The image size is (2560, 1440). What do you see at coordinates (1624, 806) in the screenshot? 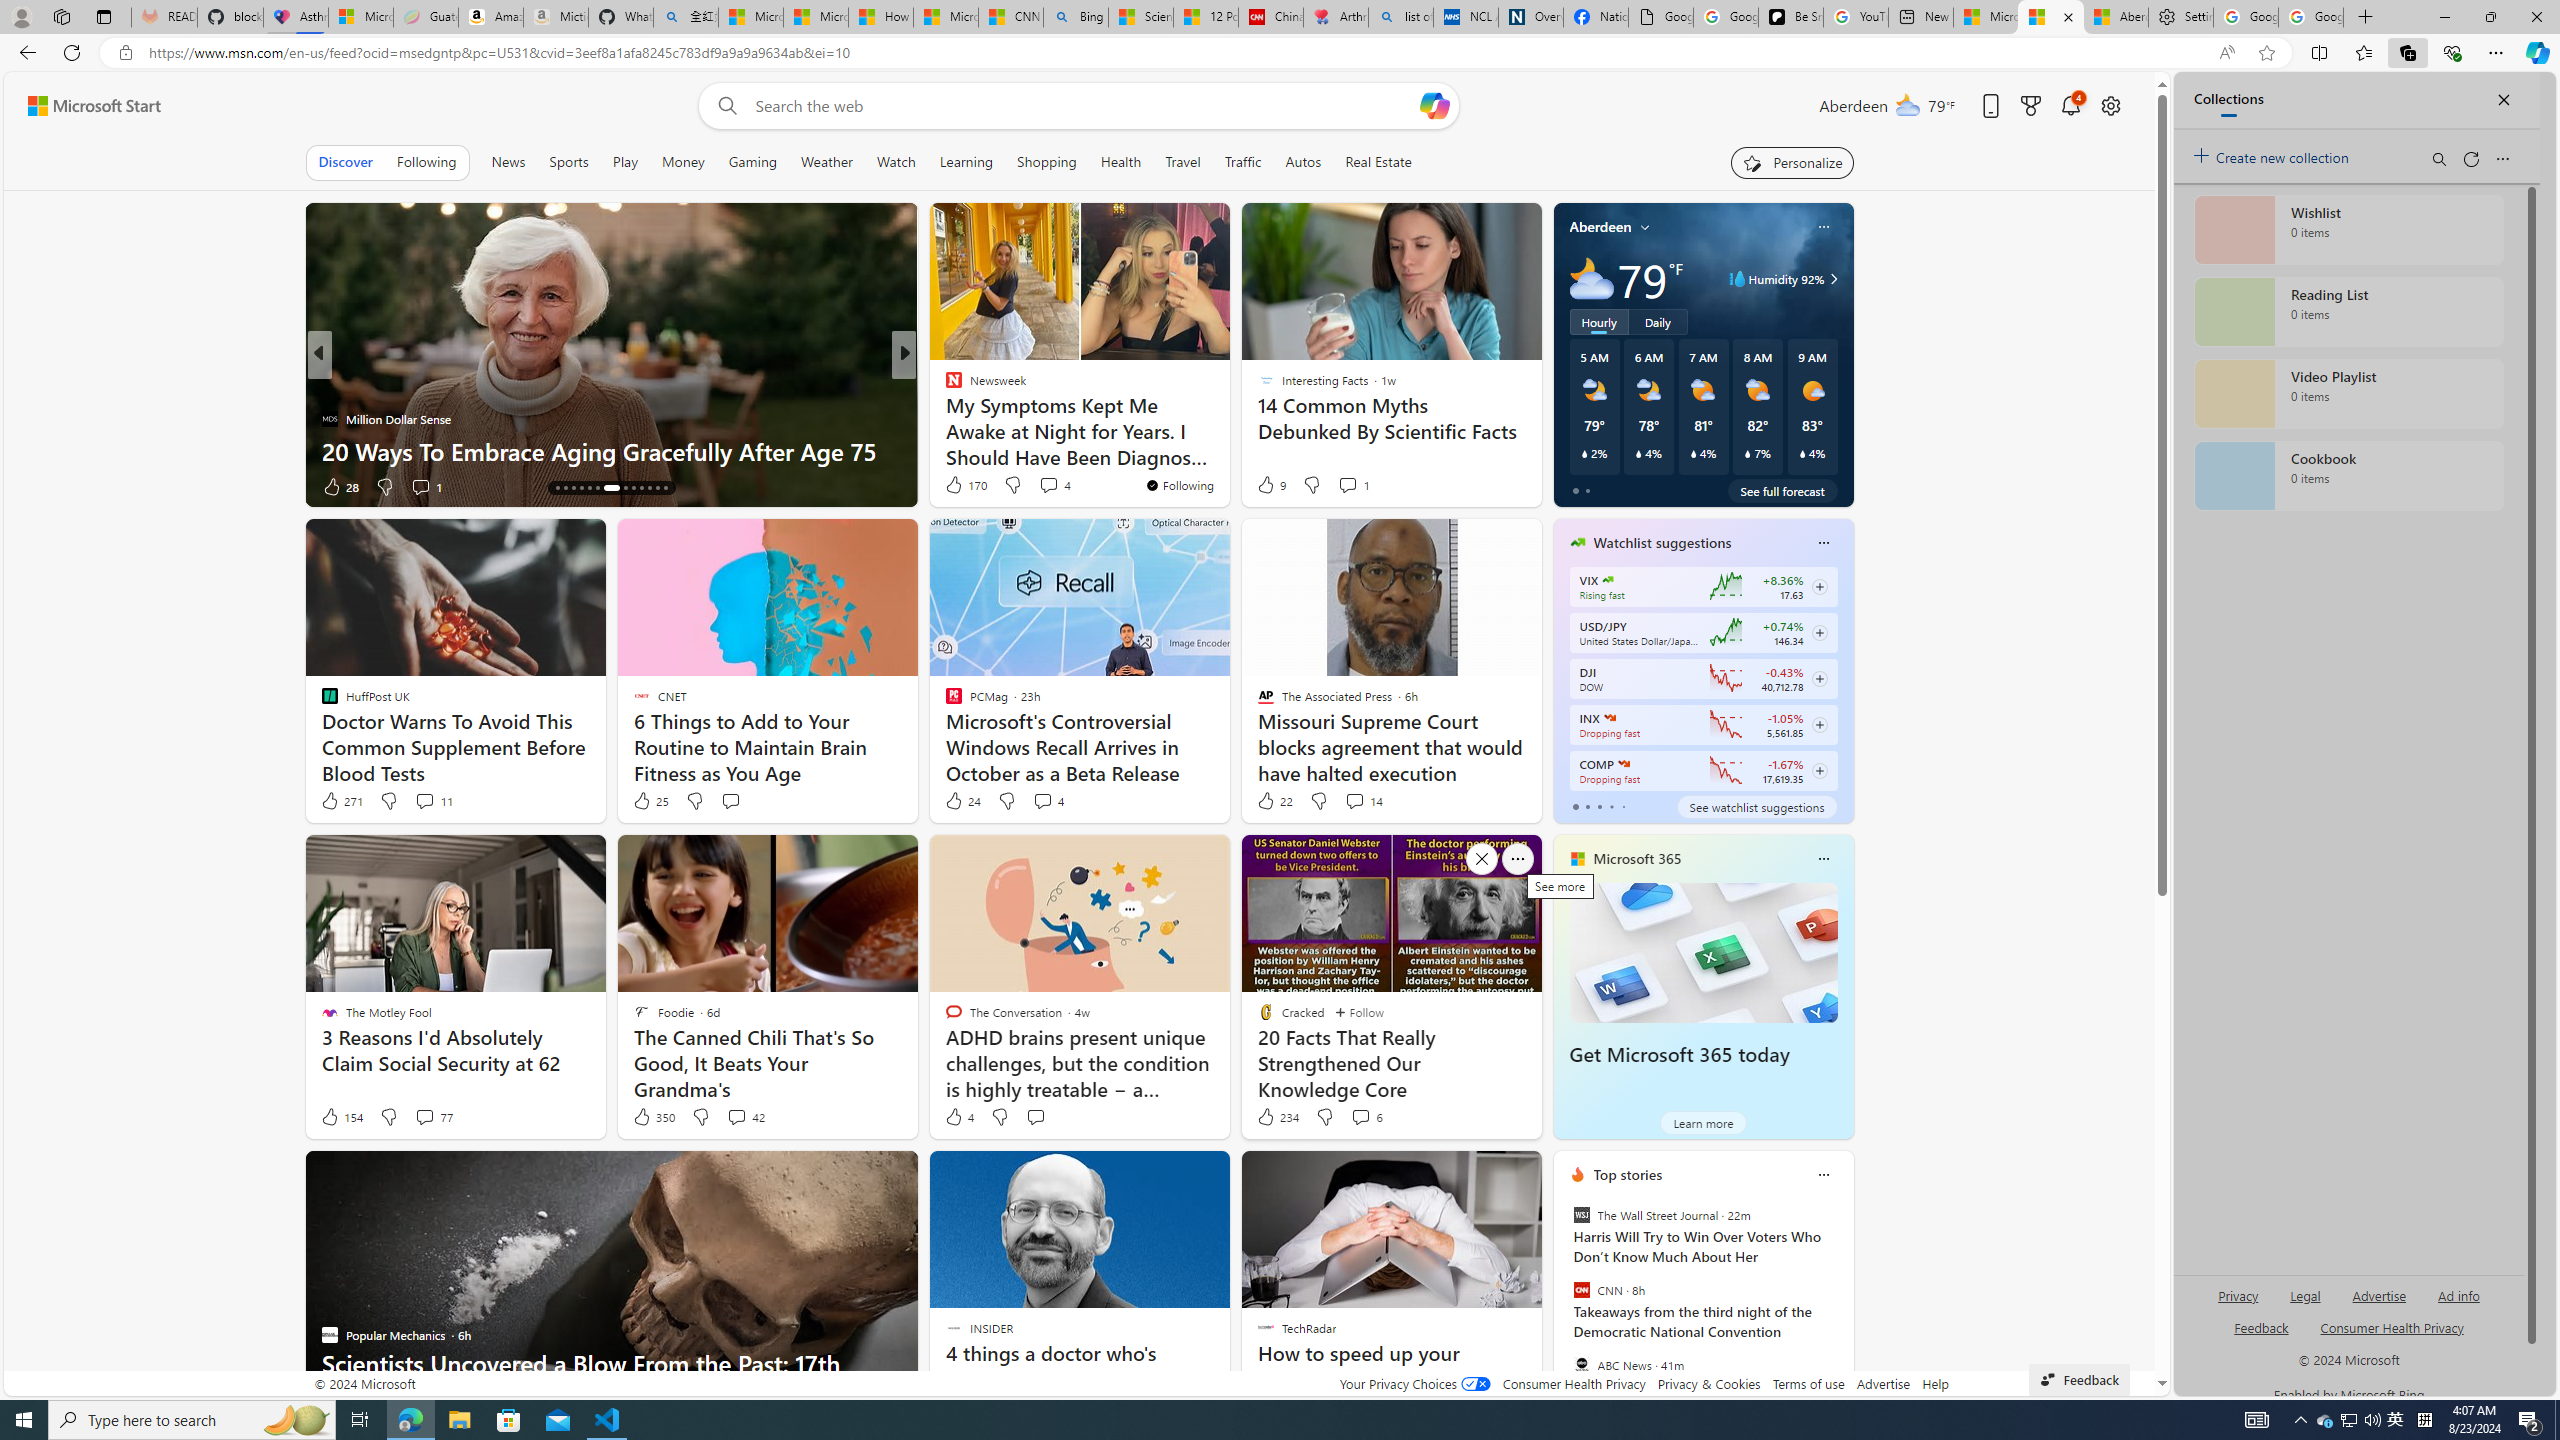
I see `tab-4` at bounding box center [1624, 806].